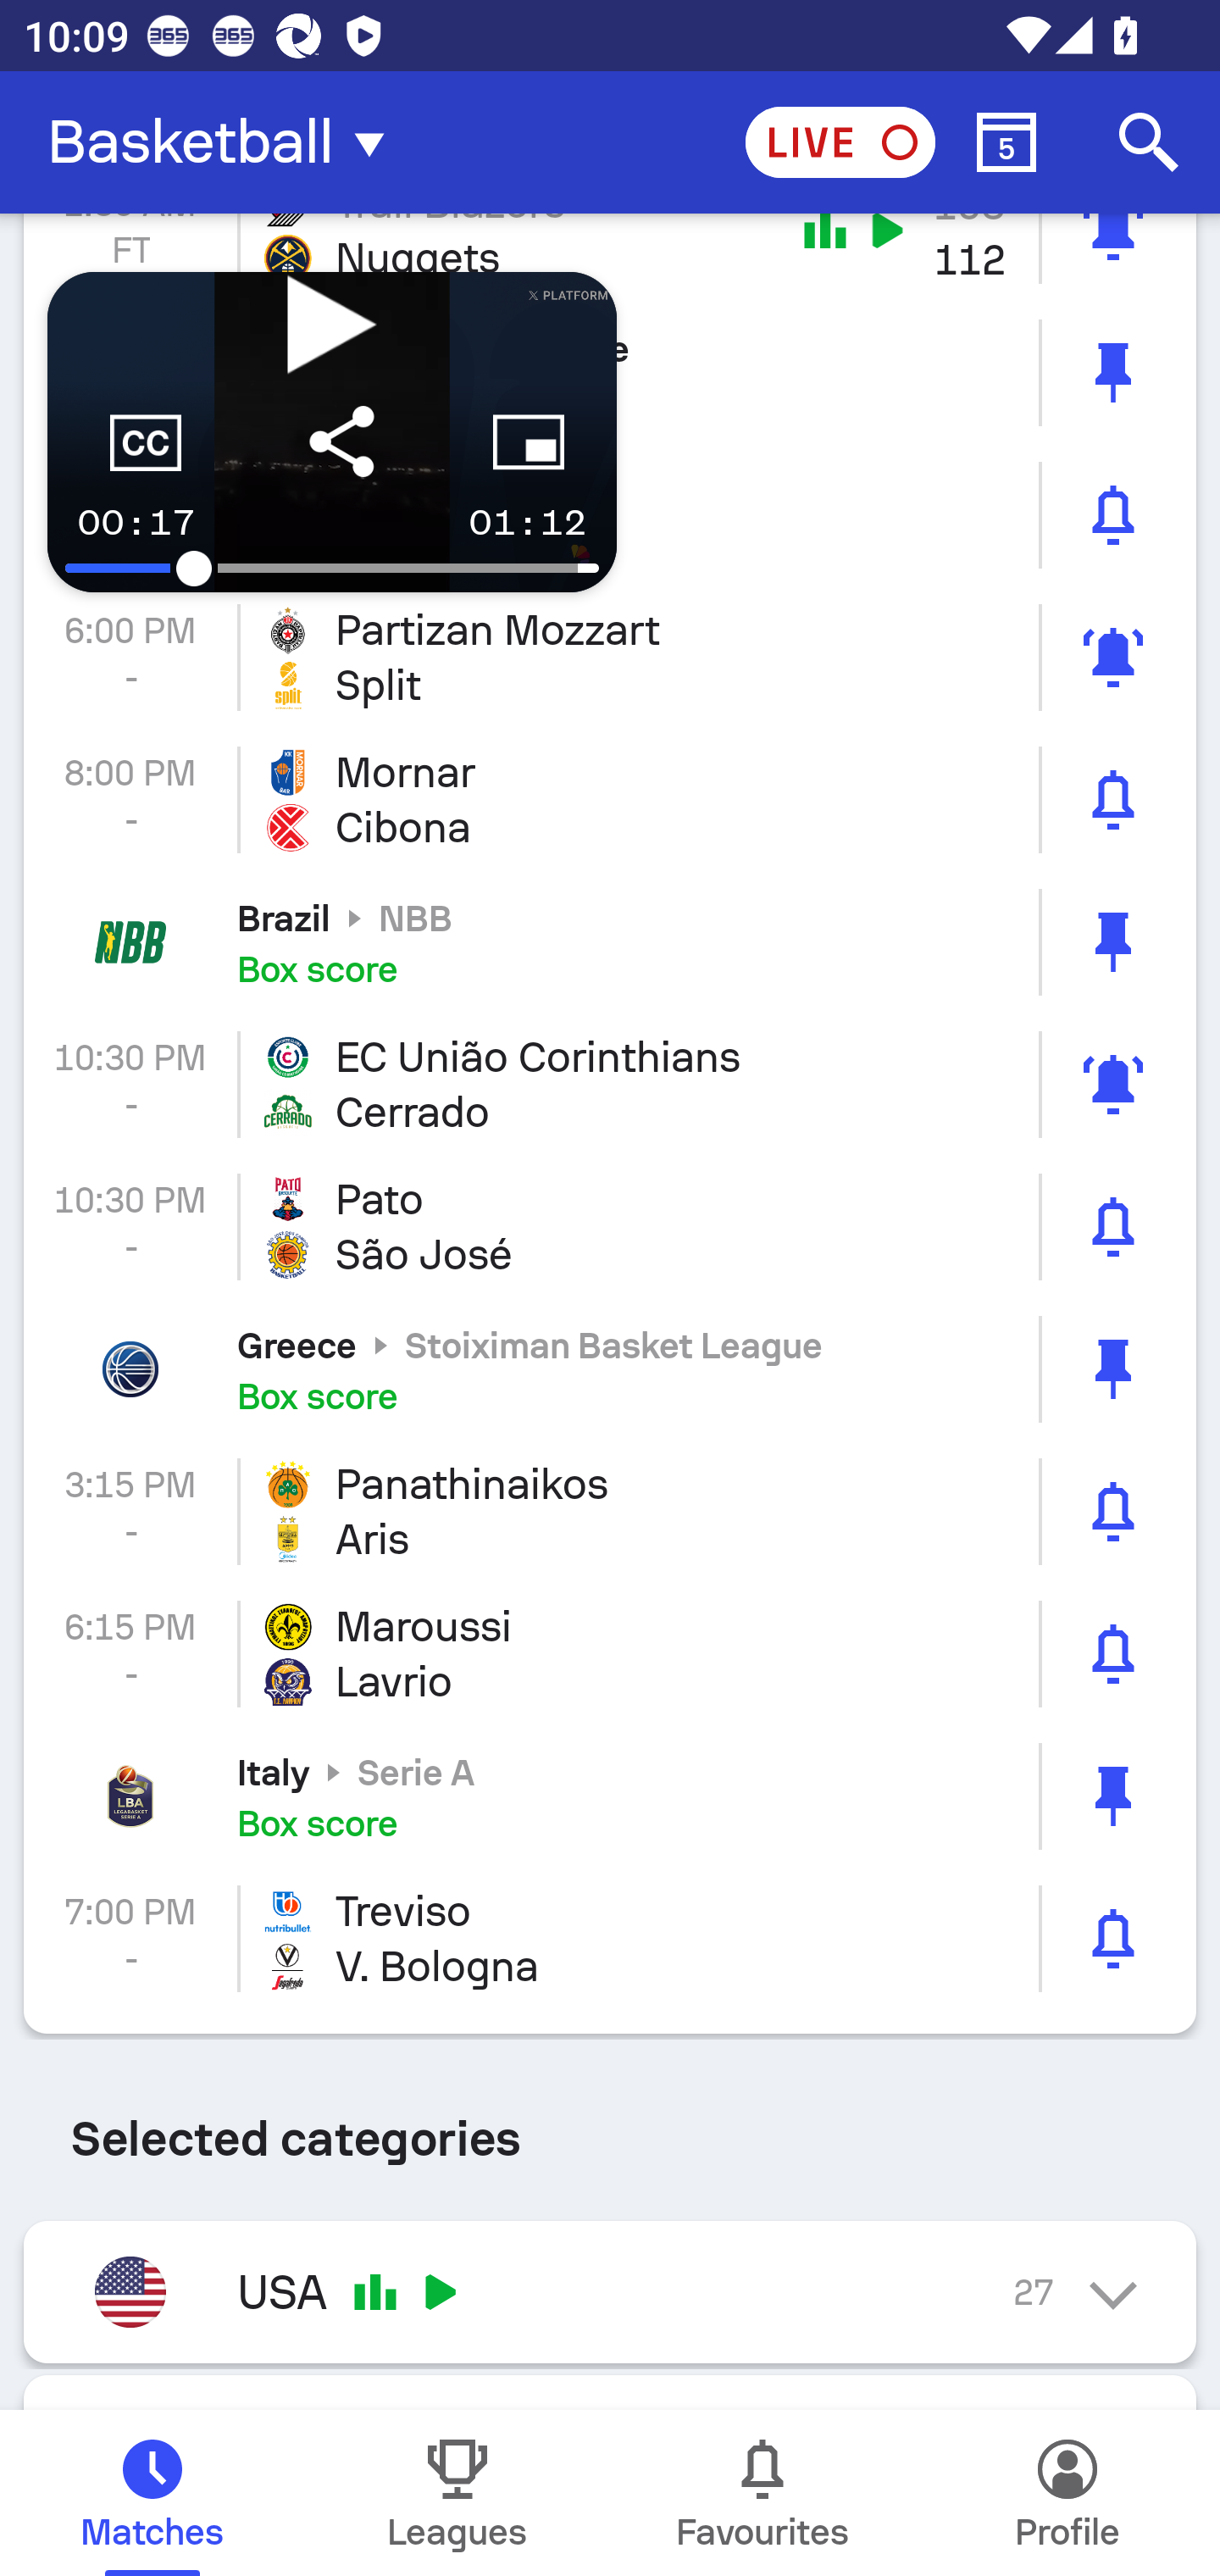 The width and height of the screenshot is (1220, 2576). What do you see at coordinates (610, 1369) in the screenshot?
I see `Greece Stoiximan Basket League Box score` at bounding box center [610, 1369].